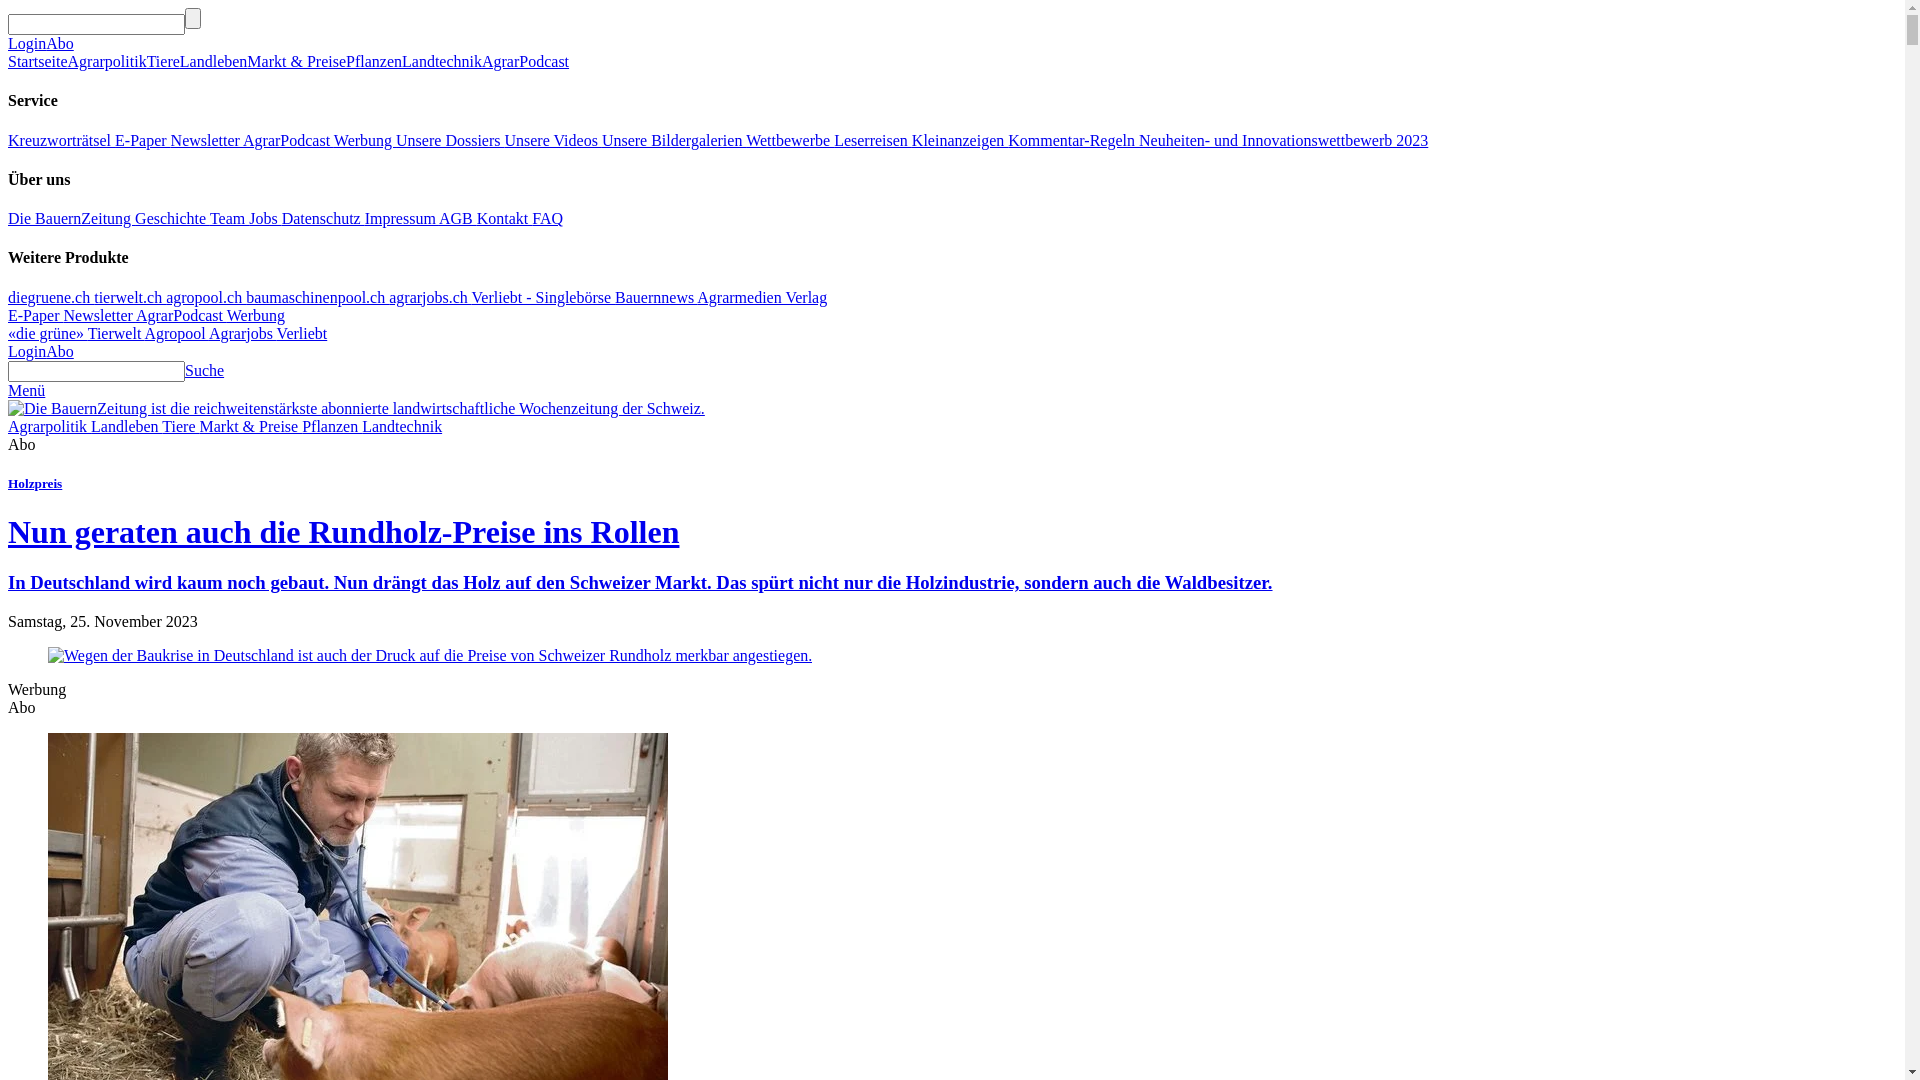 The height and width of the screenshot is (1080, 1920). Describe the element at coordinates (126, 426) in the screenshot. I see `Landleben` at that location.